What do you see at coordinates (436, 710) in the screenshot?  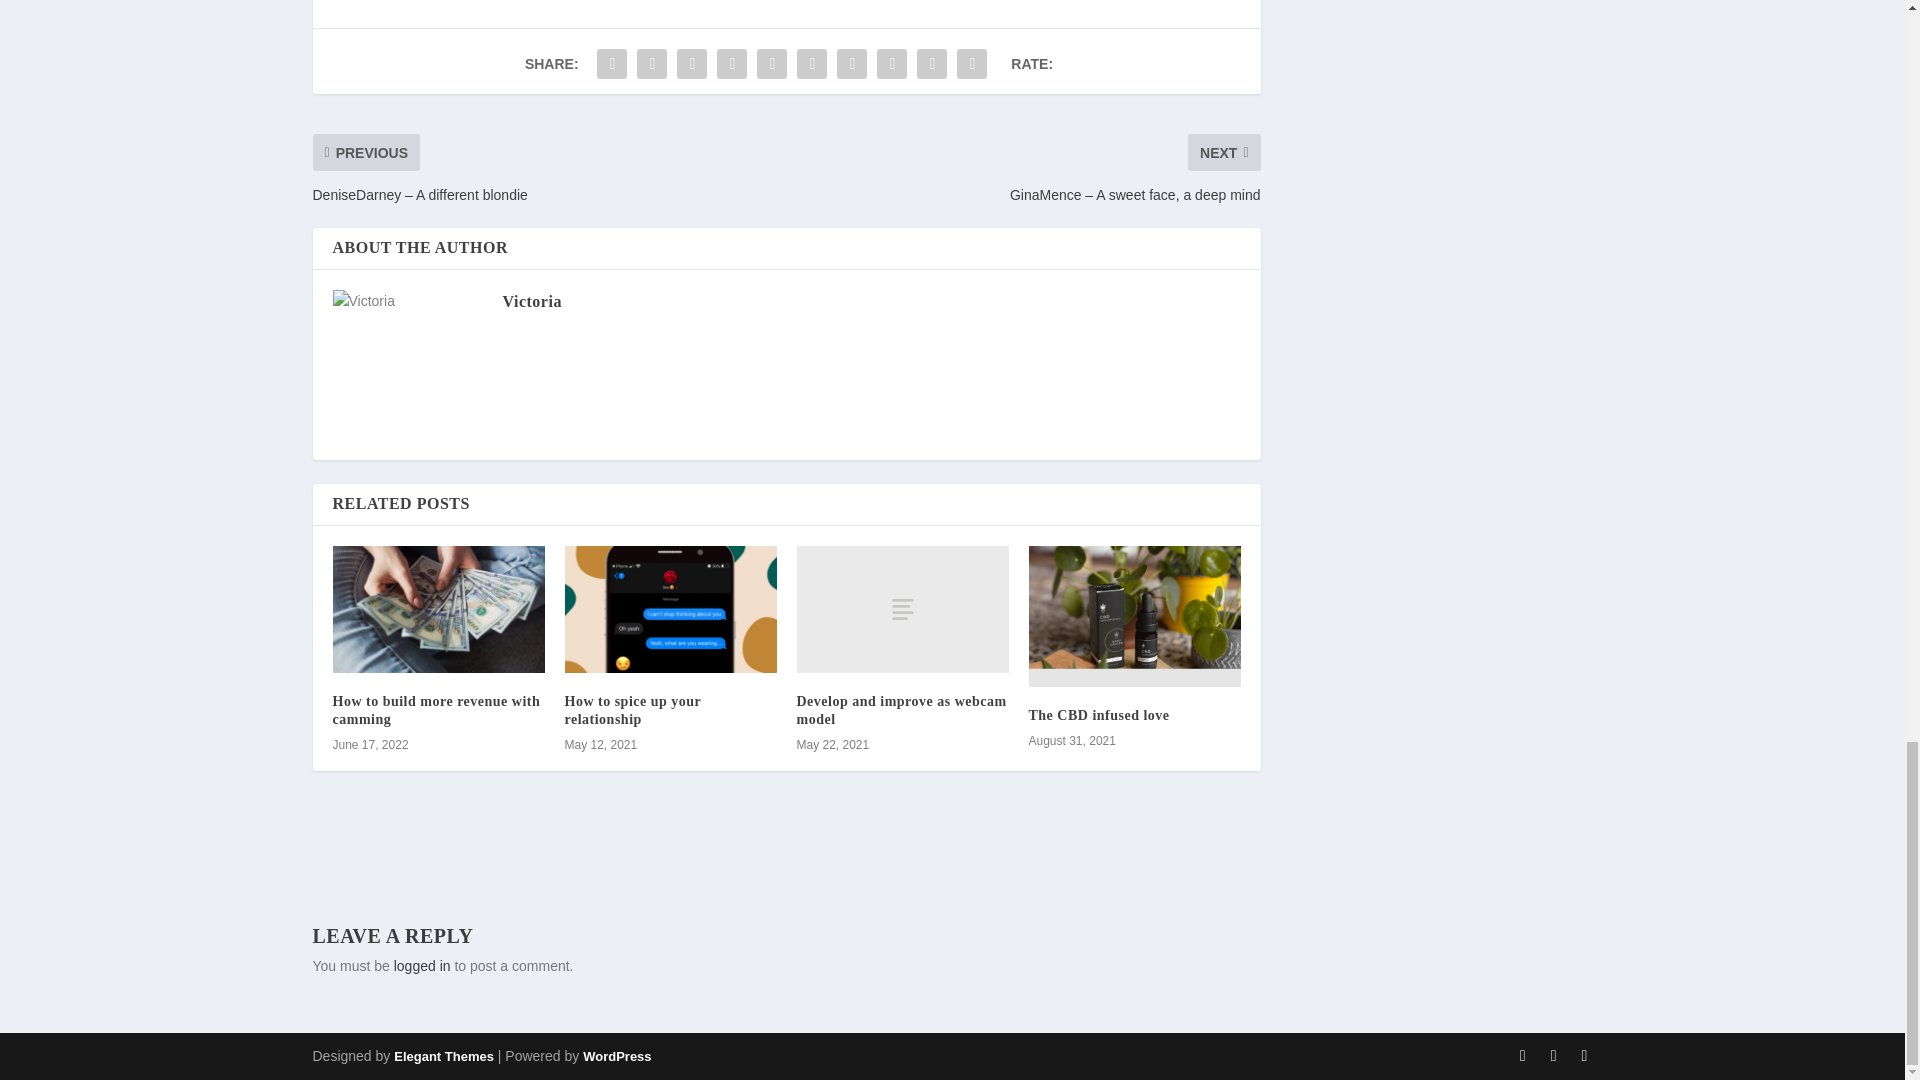 I see `How to build more revenue with camming` at bounding box center [436, 710].